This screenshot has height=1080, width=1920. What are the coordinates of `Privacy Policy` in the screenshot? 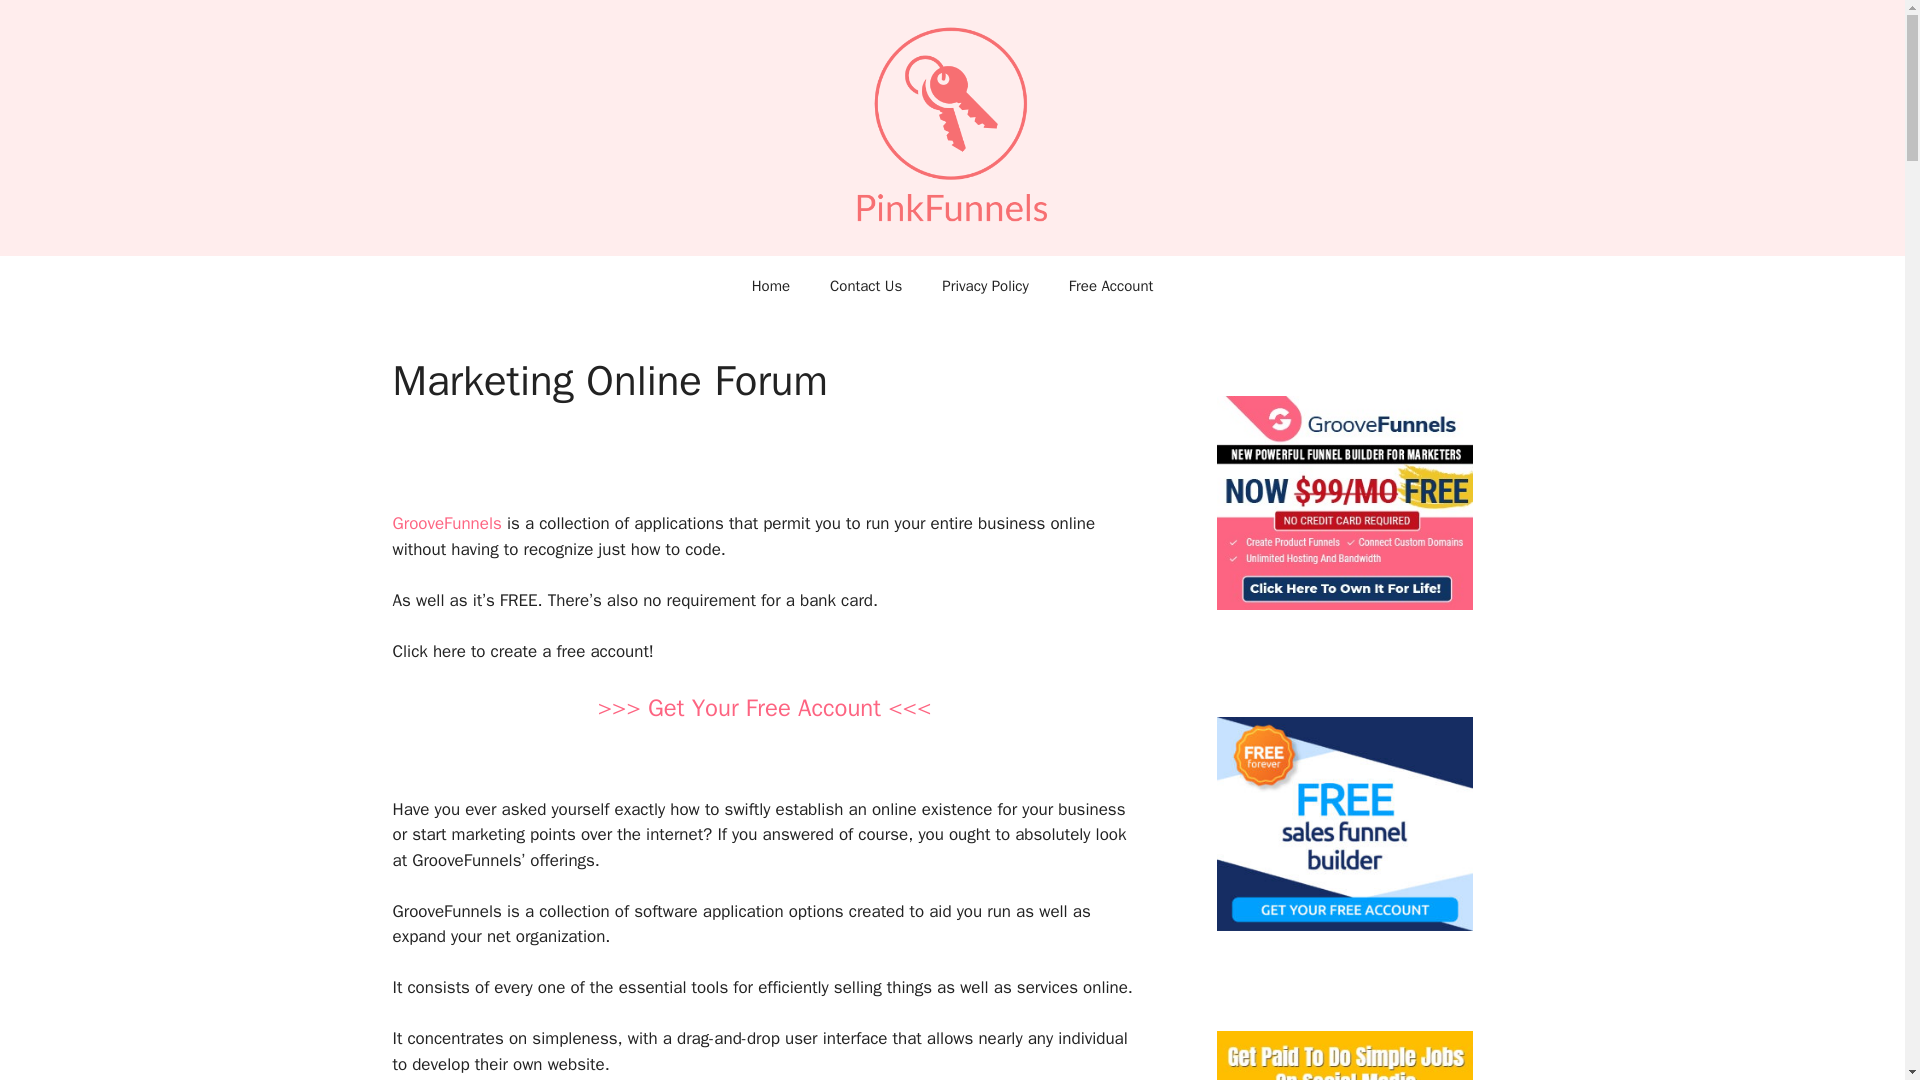 It's located at (984, 286).